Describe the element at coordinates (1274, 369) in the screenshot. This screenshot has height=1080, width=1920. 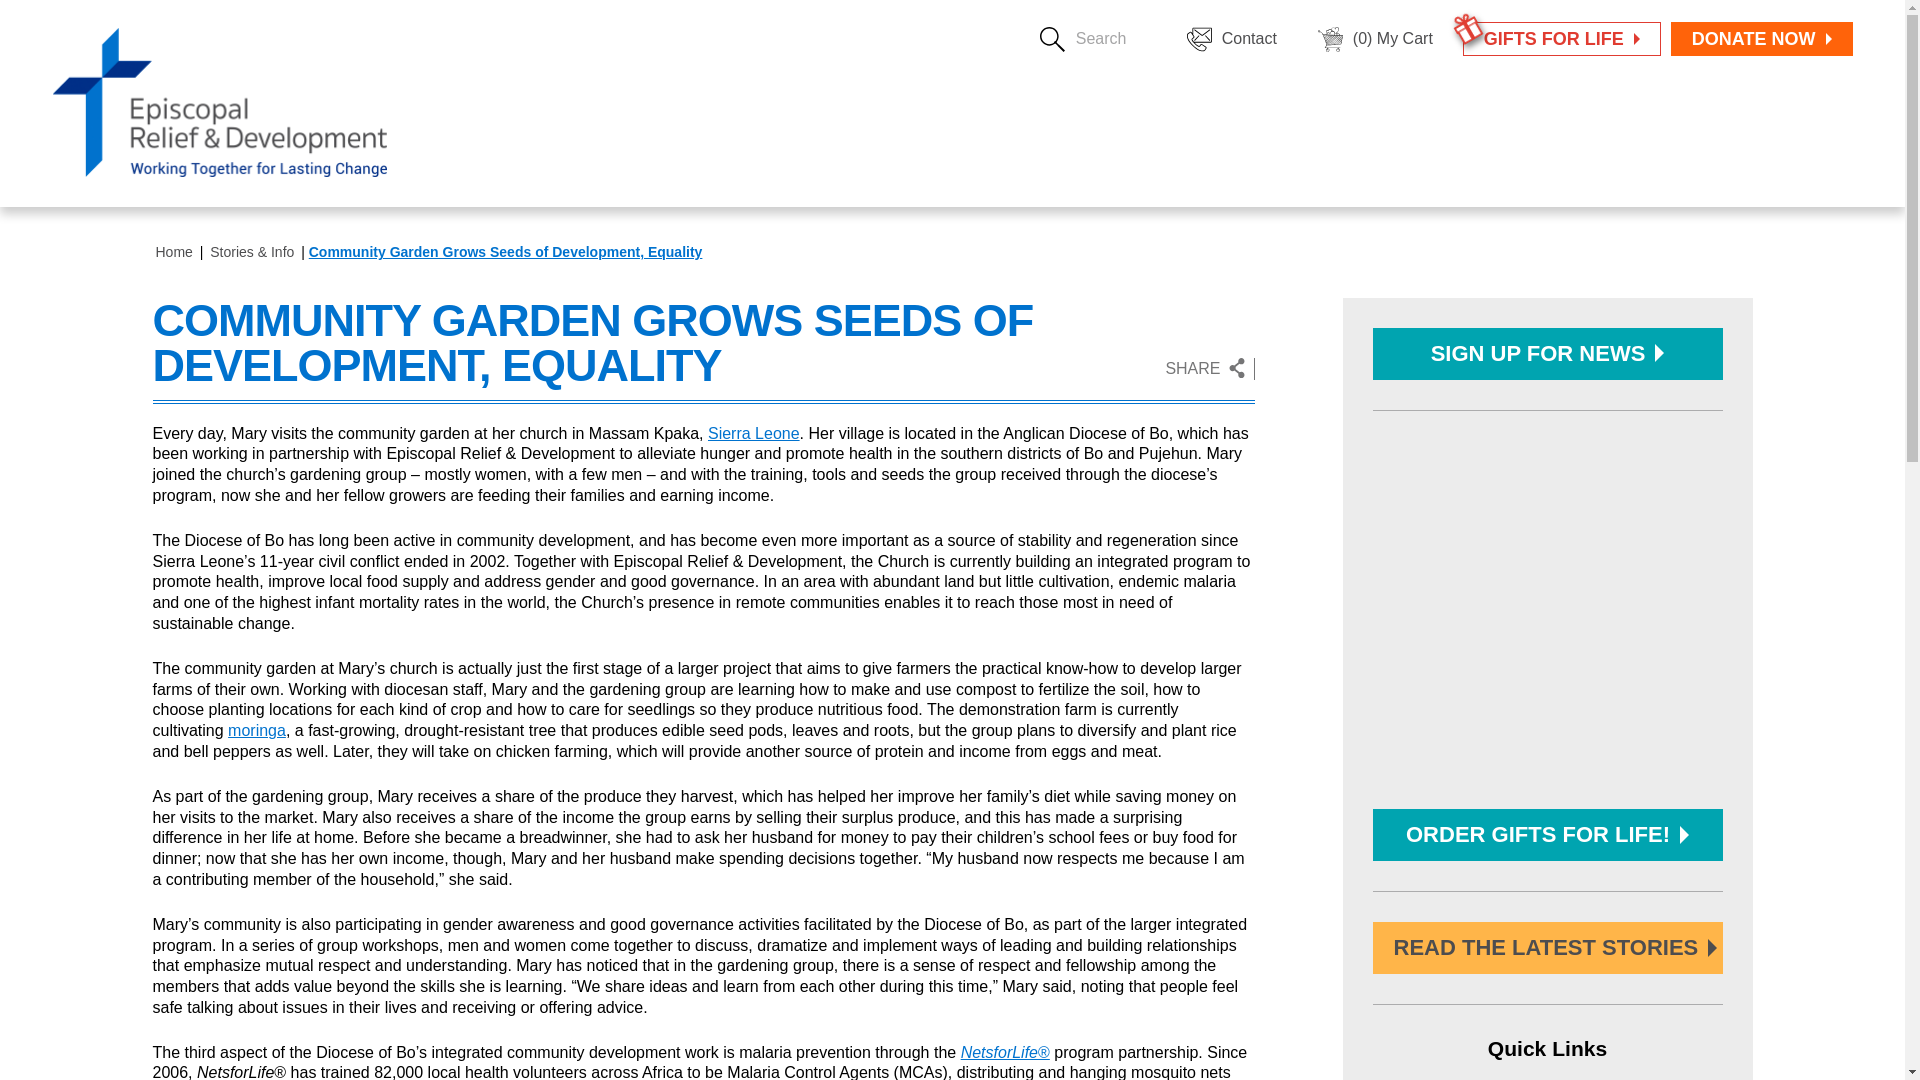
I see `Facebook` at that location.